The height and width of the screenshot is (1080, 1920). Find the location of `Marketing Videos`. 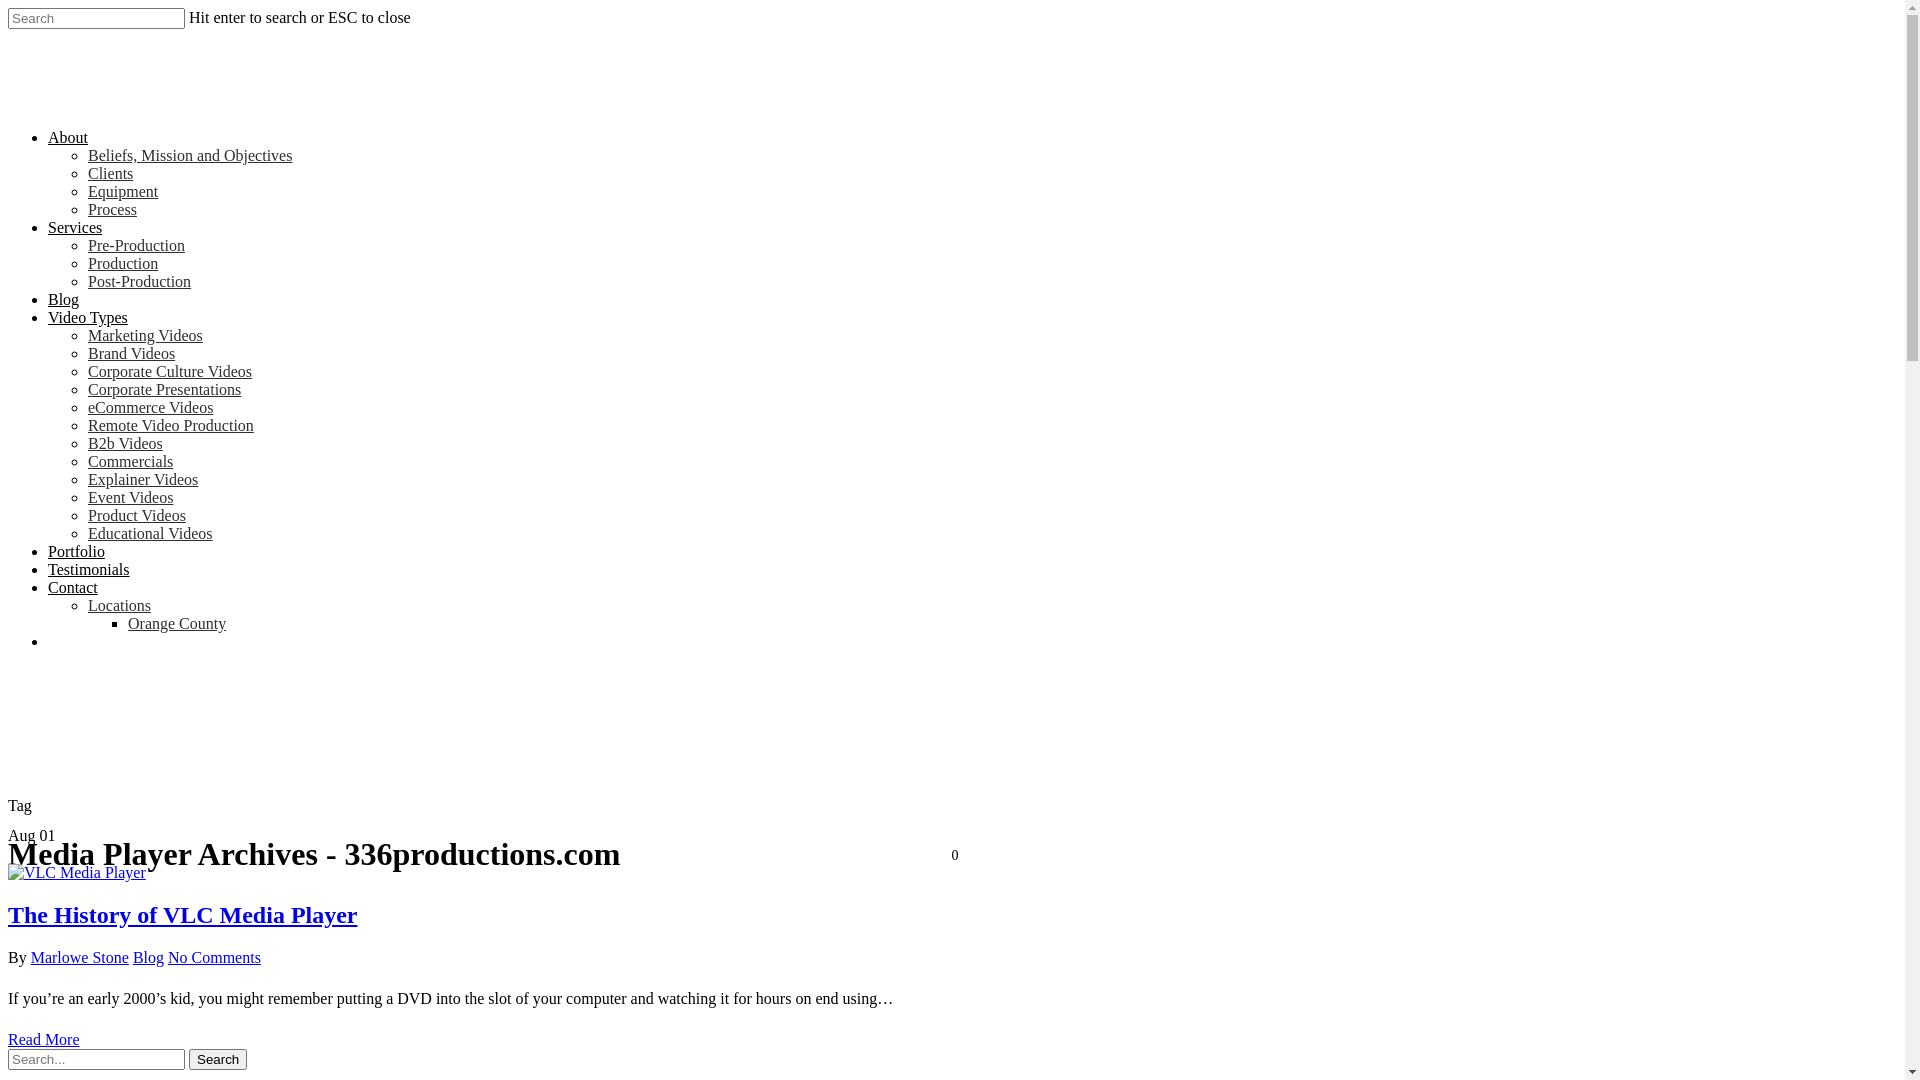

Marketing Videos is located at coordinates (146, 336).